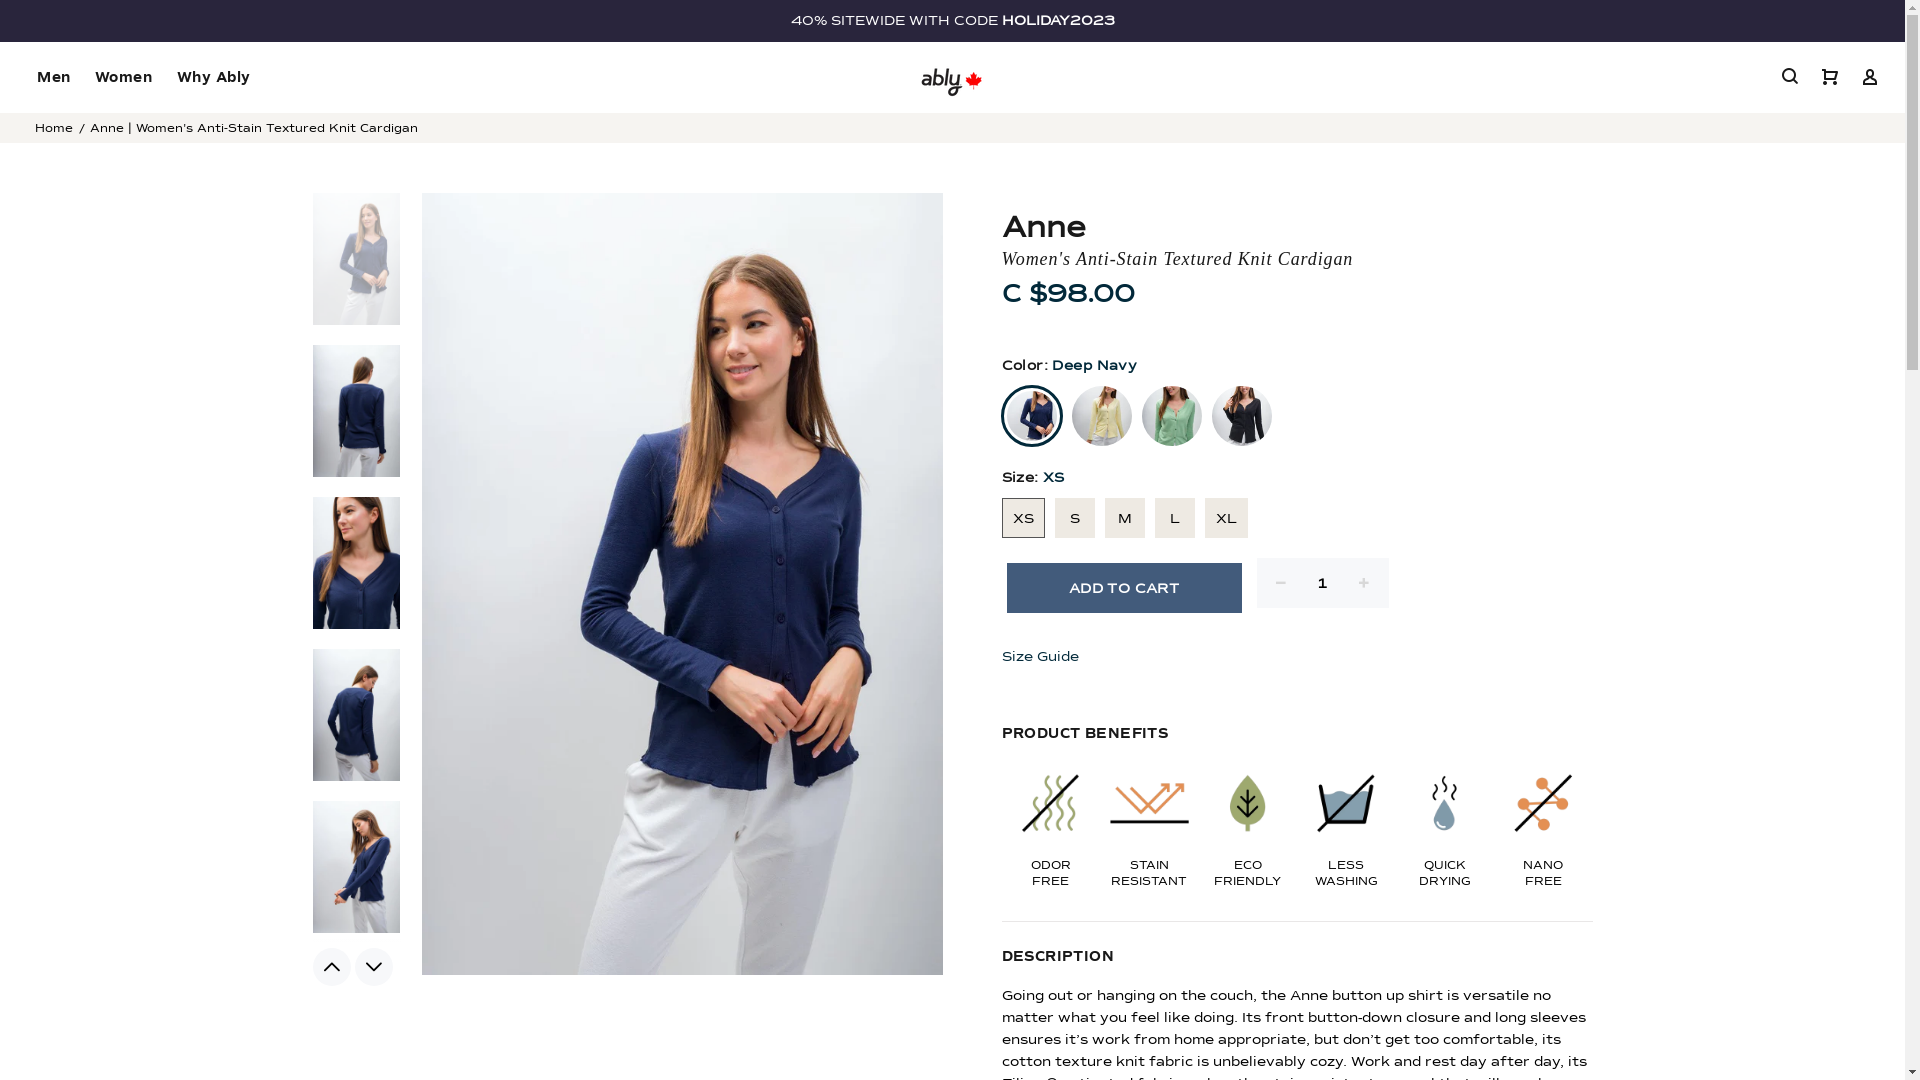 This screenshot has width=1920, height=1080. I want to click on XL, so click(1226, 518).